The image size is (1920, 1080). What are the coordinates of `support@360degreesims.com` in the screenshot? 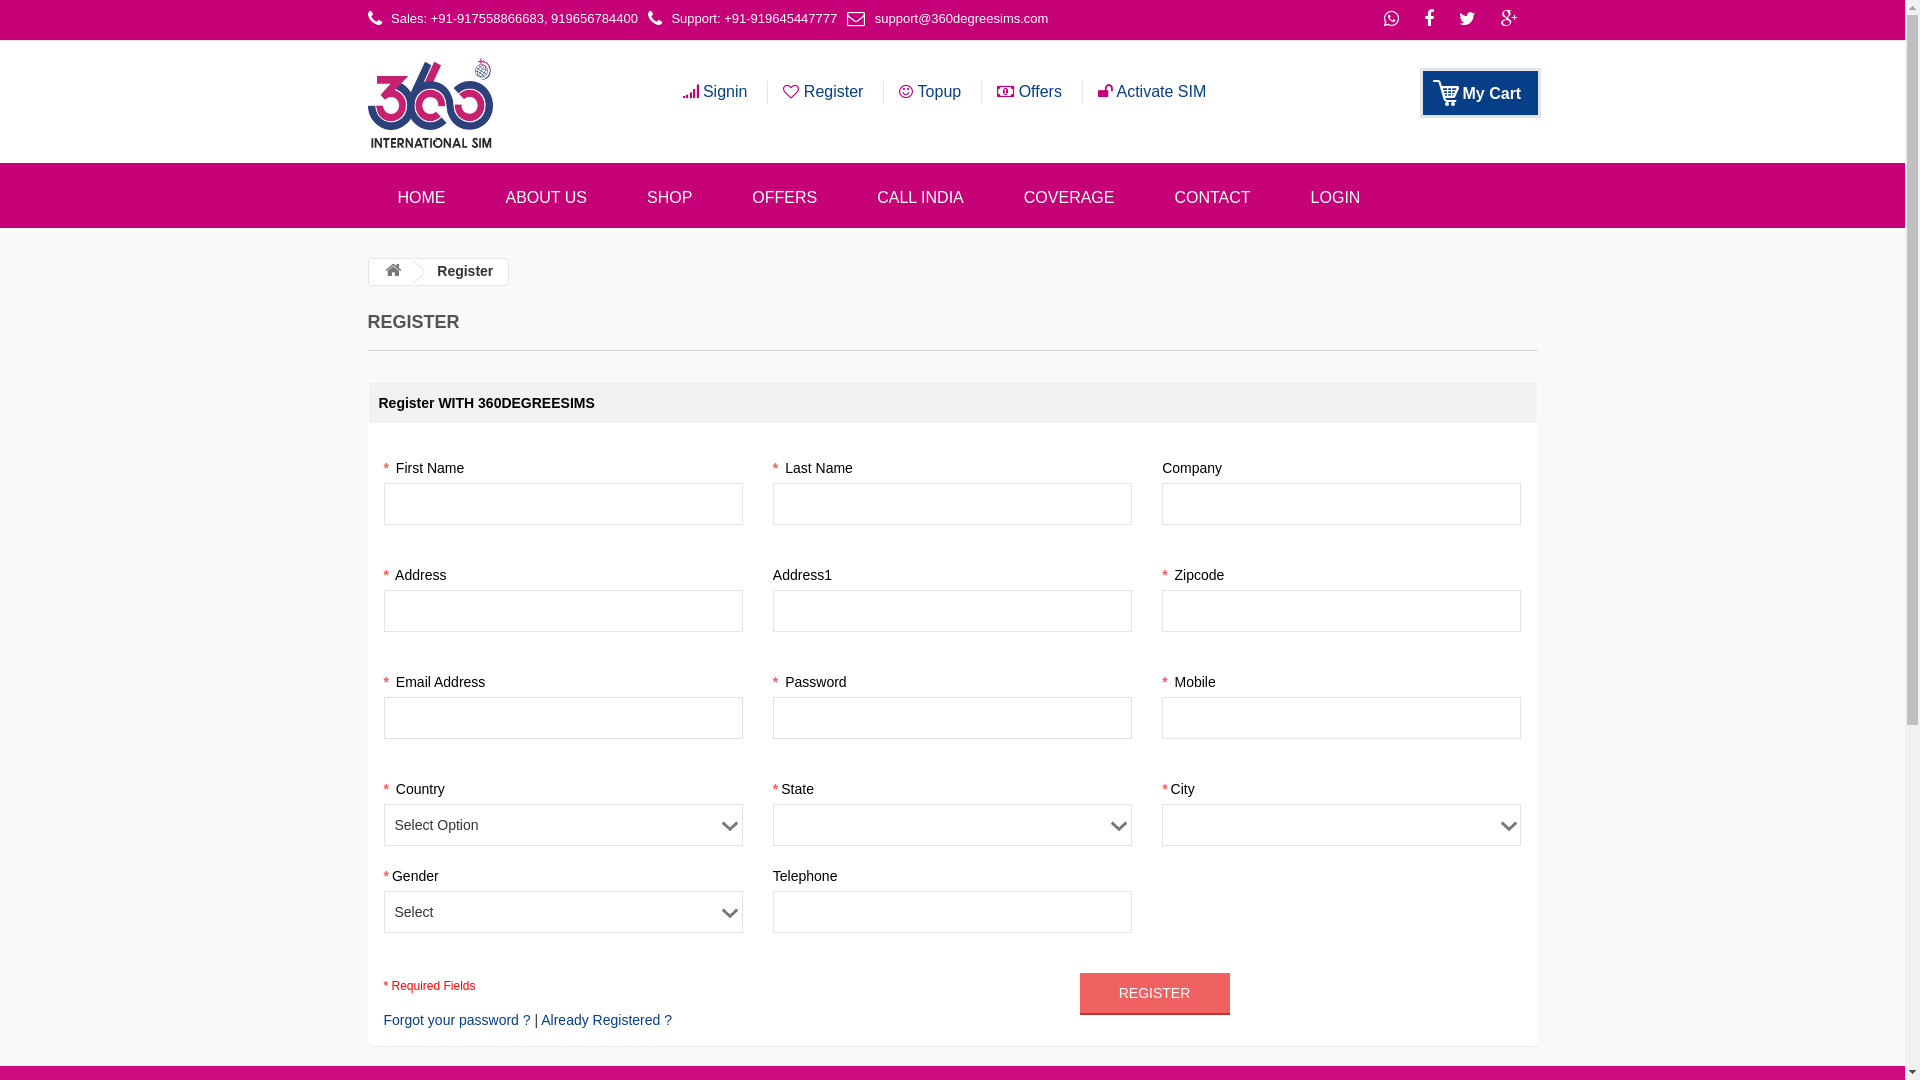 It's located at (952, 17).